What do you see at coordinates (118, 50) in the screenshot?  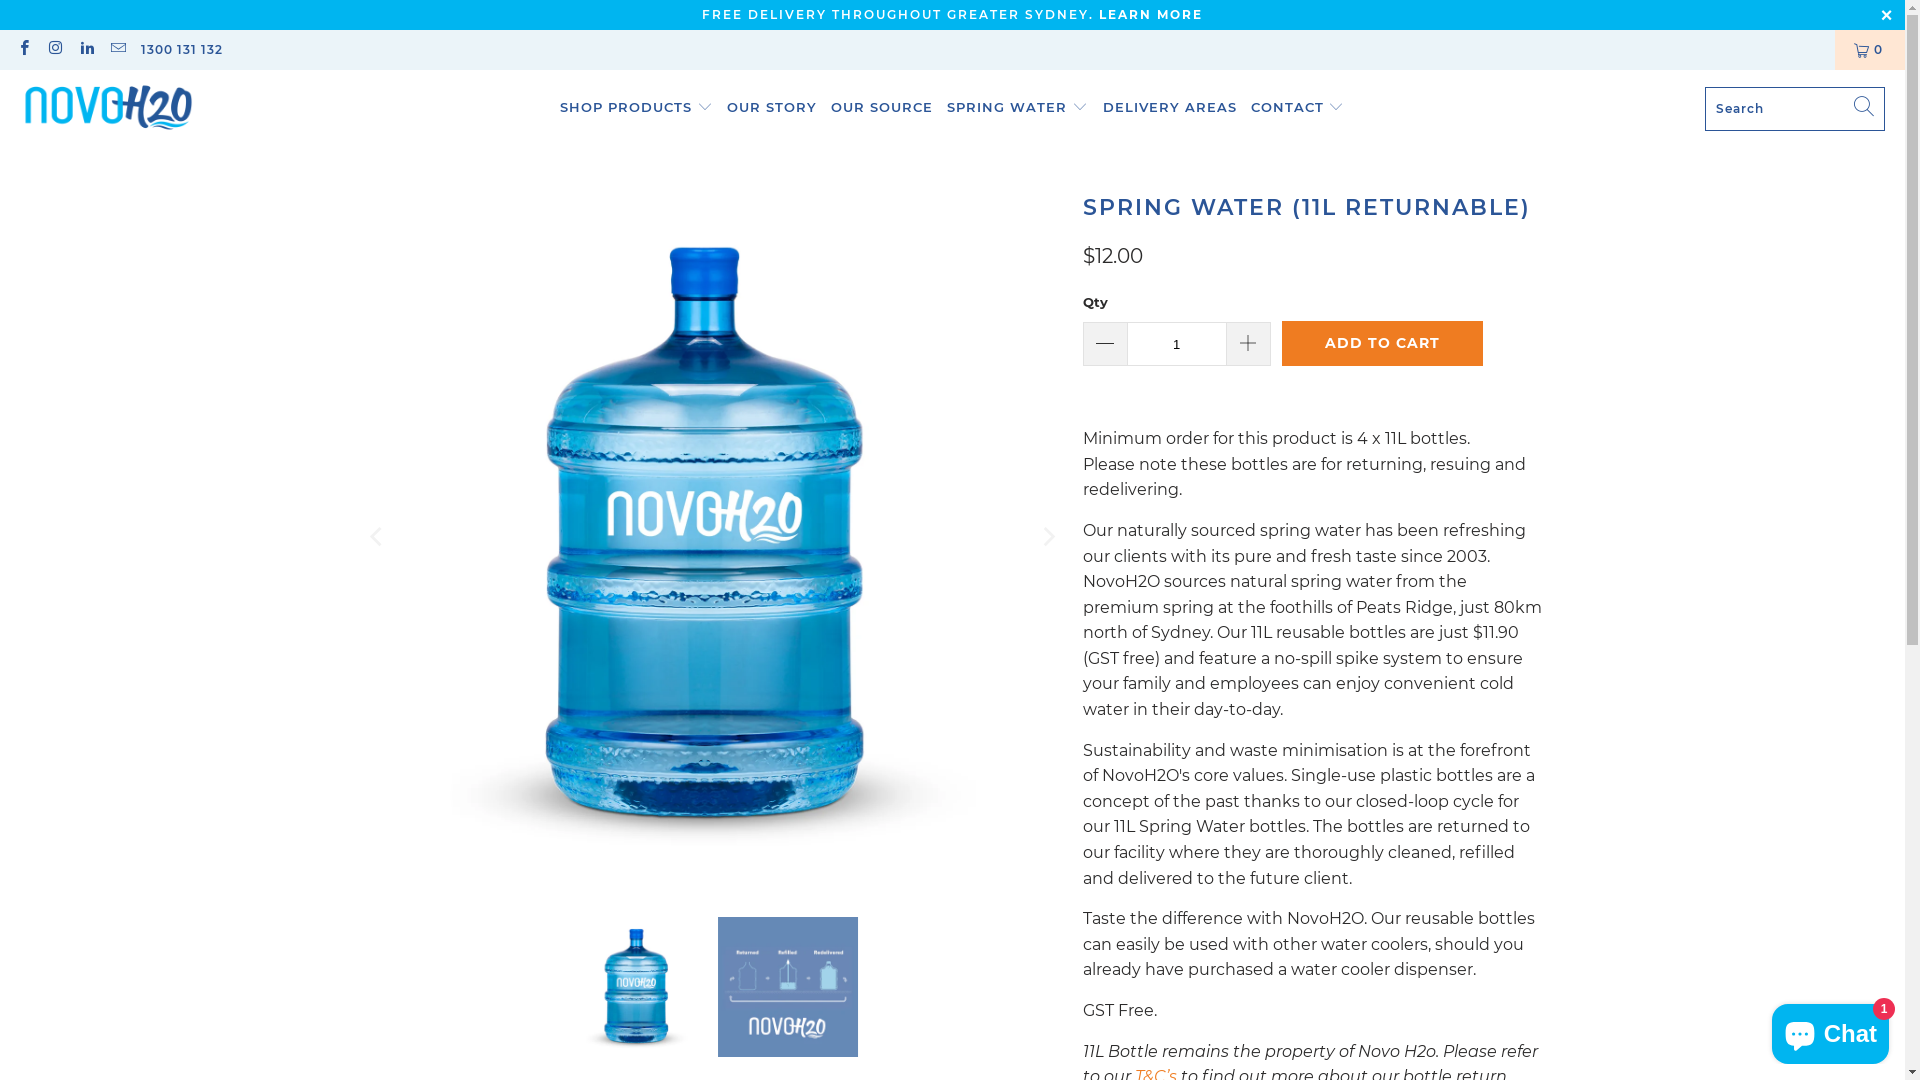 I see `Email NovoH2o` at bounding box center [118, 50].